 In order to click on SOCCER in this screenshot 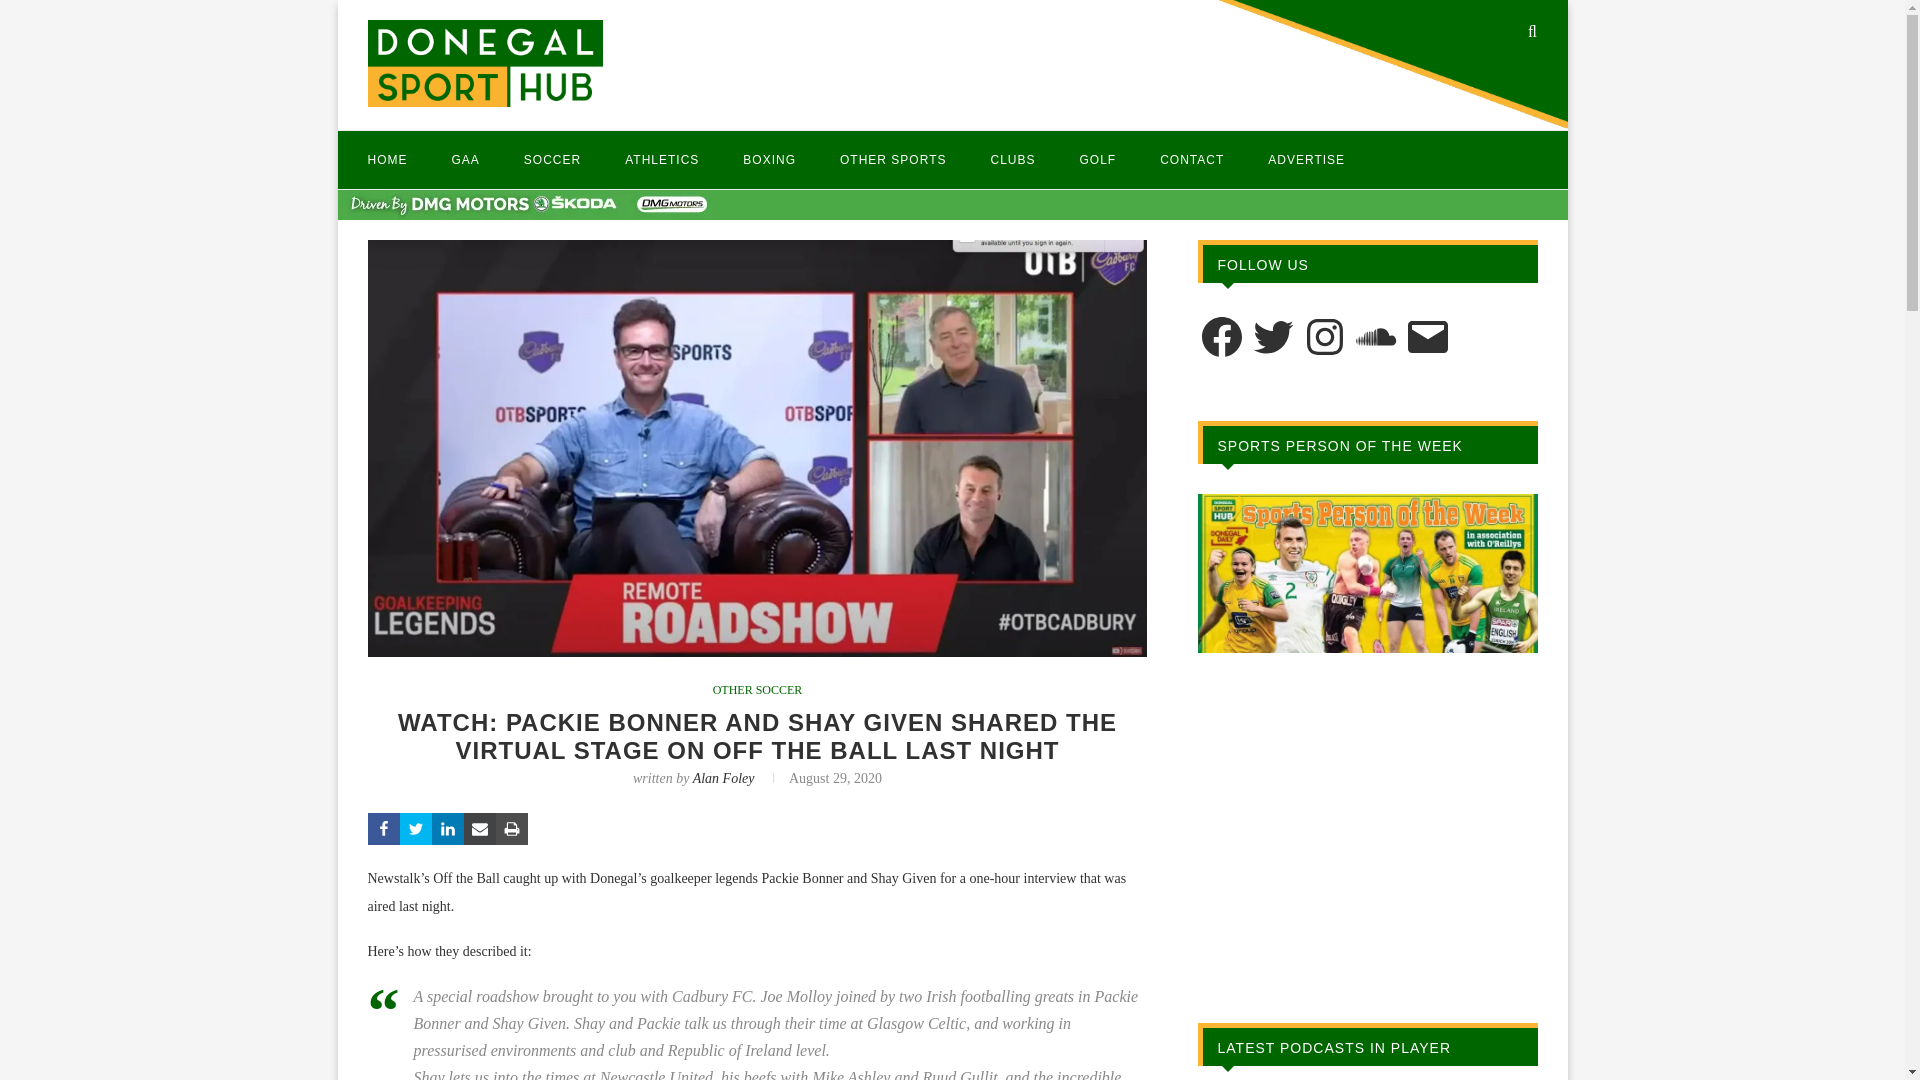, I will do `click(552, 160)`.